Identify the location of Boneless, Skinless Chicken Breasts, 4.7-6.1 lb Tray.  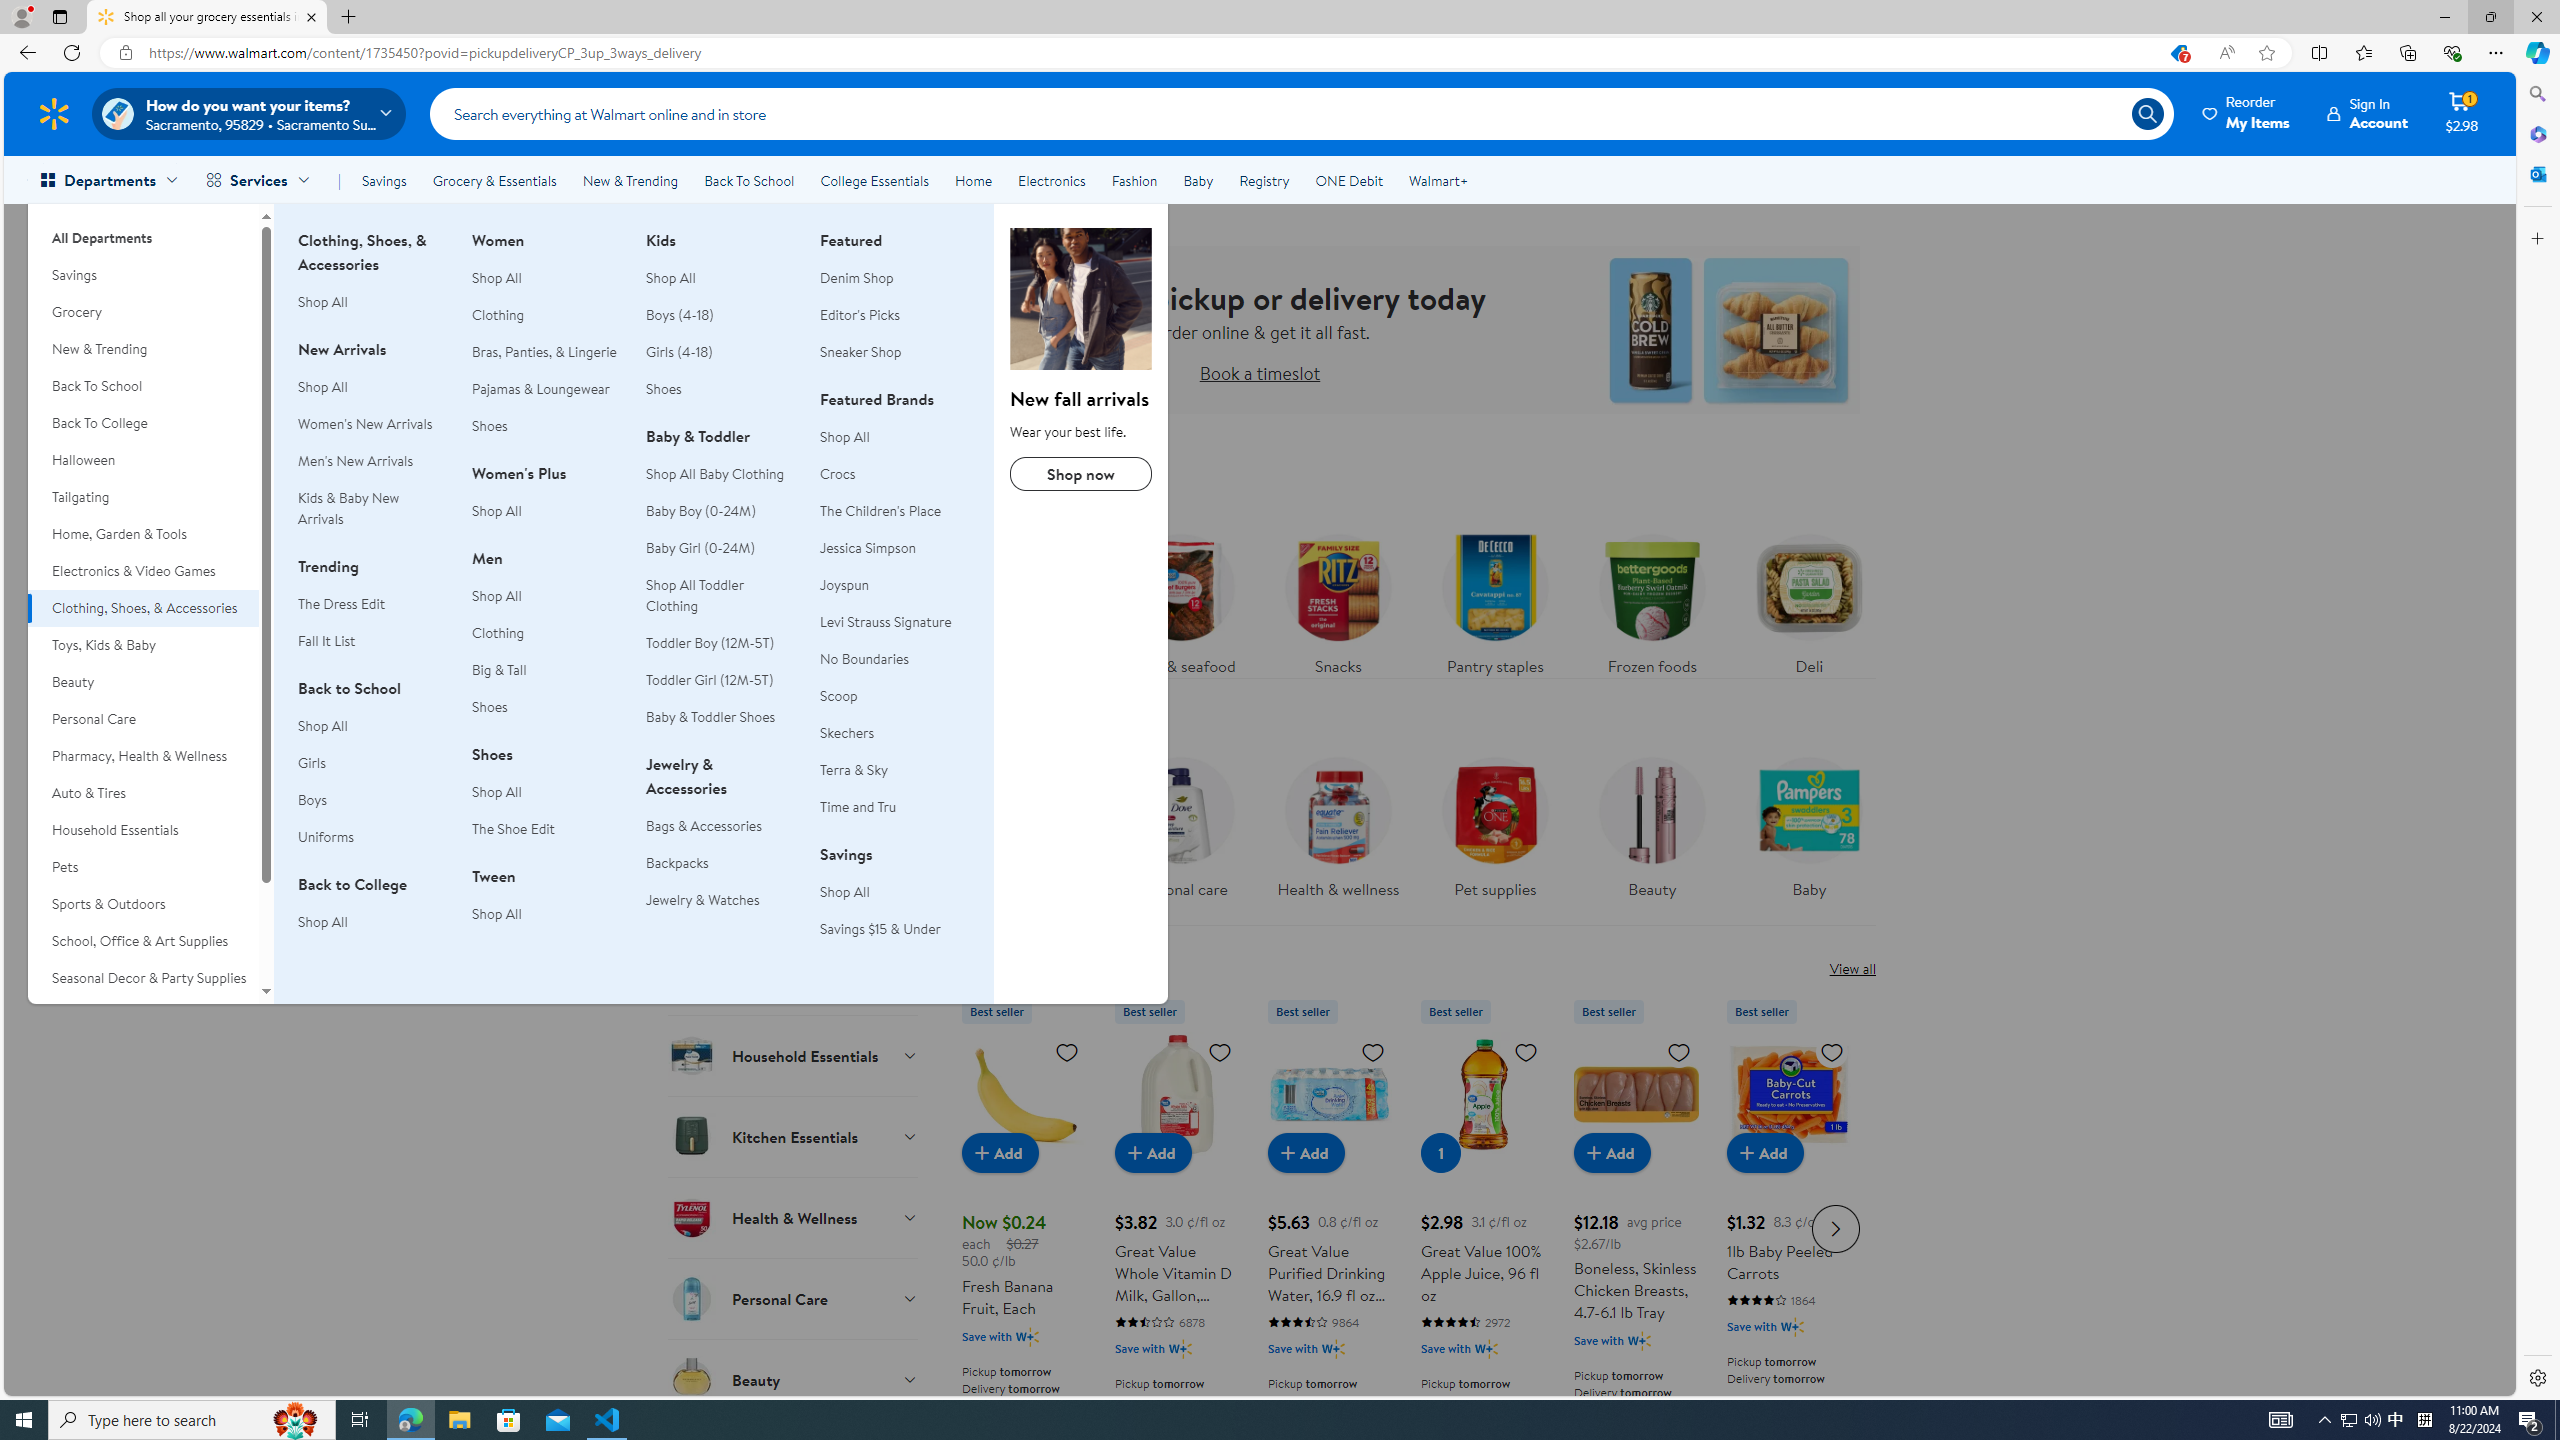
(1636, 1226).